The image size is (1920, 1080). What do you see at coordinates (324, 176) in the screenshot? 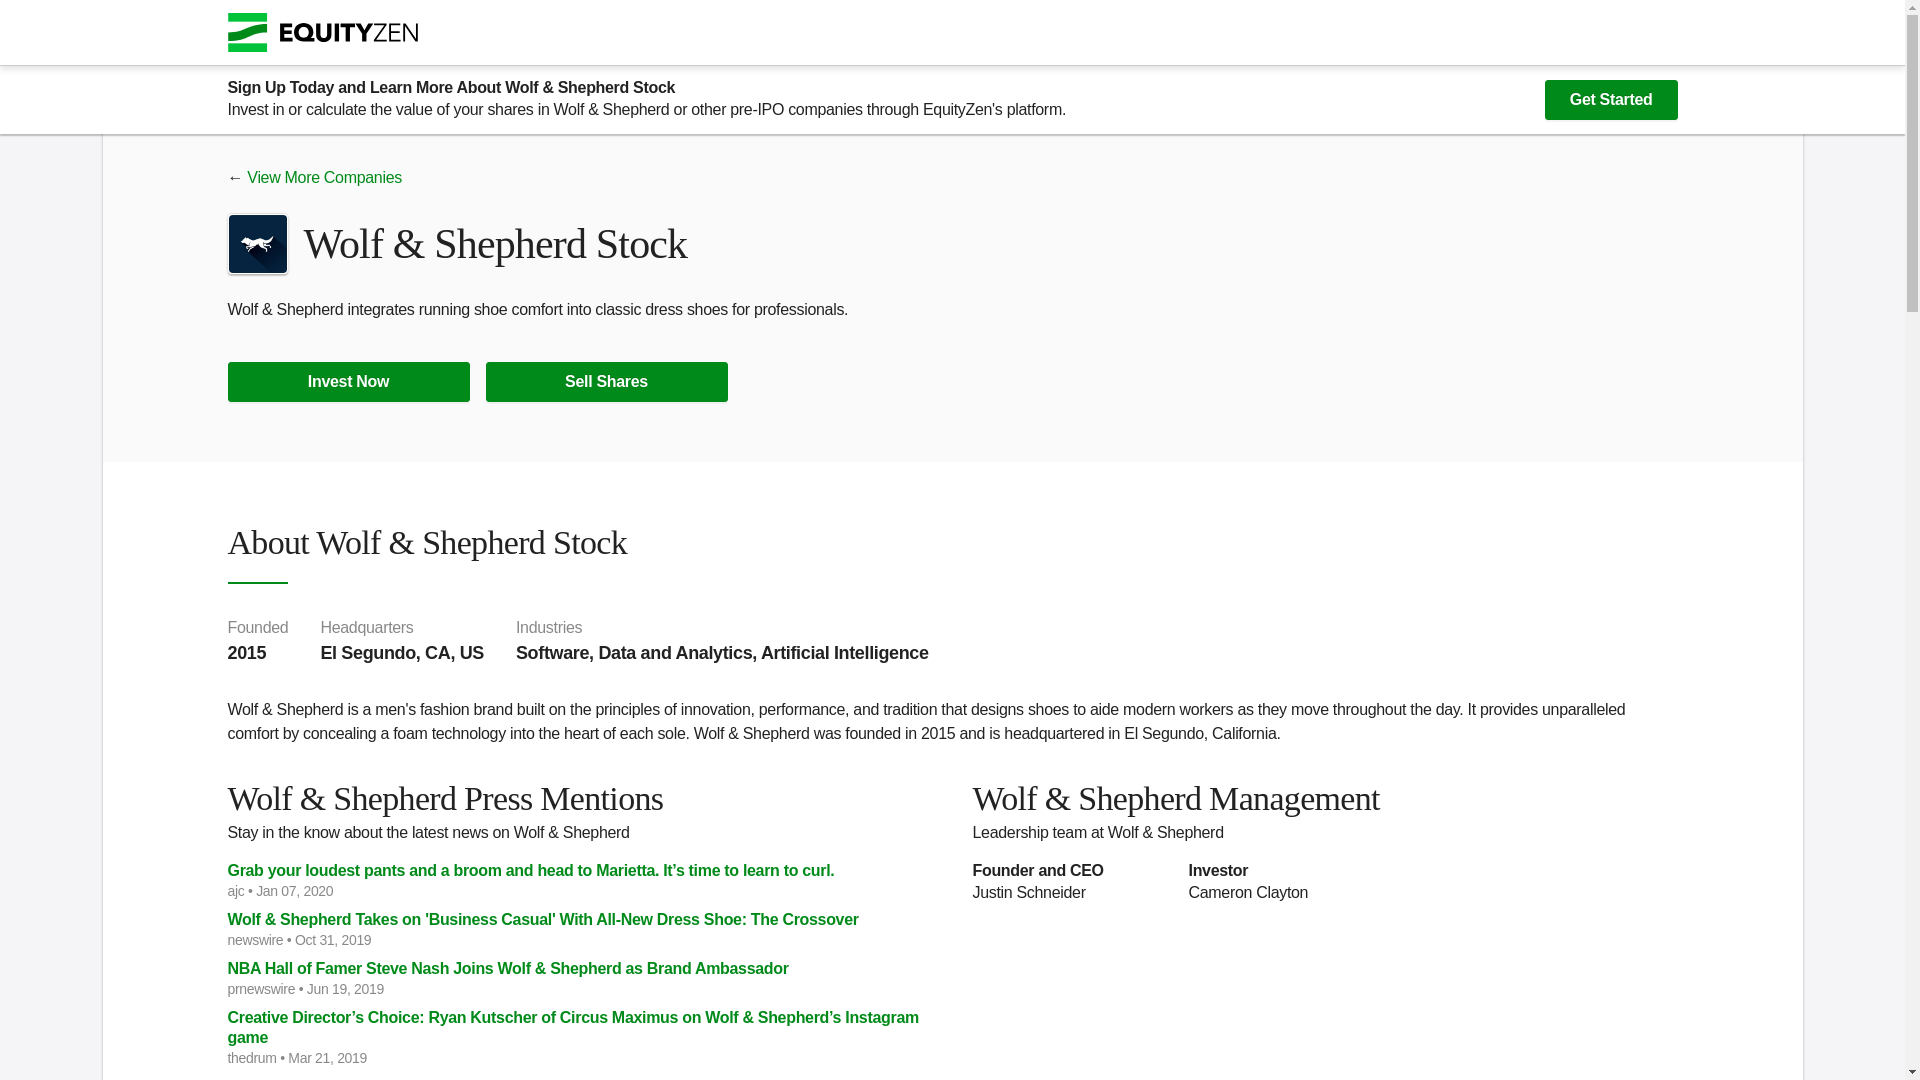
I see `View More Companies` at bounding box center [324, 176].